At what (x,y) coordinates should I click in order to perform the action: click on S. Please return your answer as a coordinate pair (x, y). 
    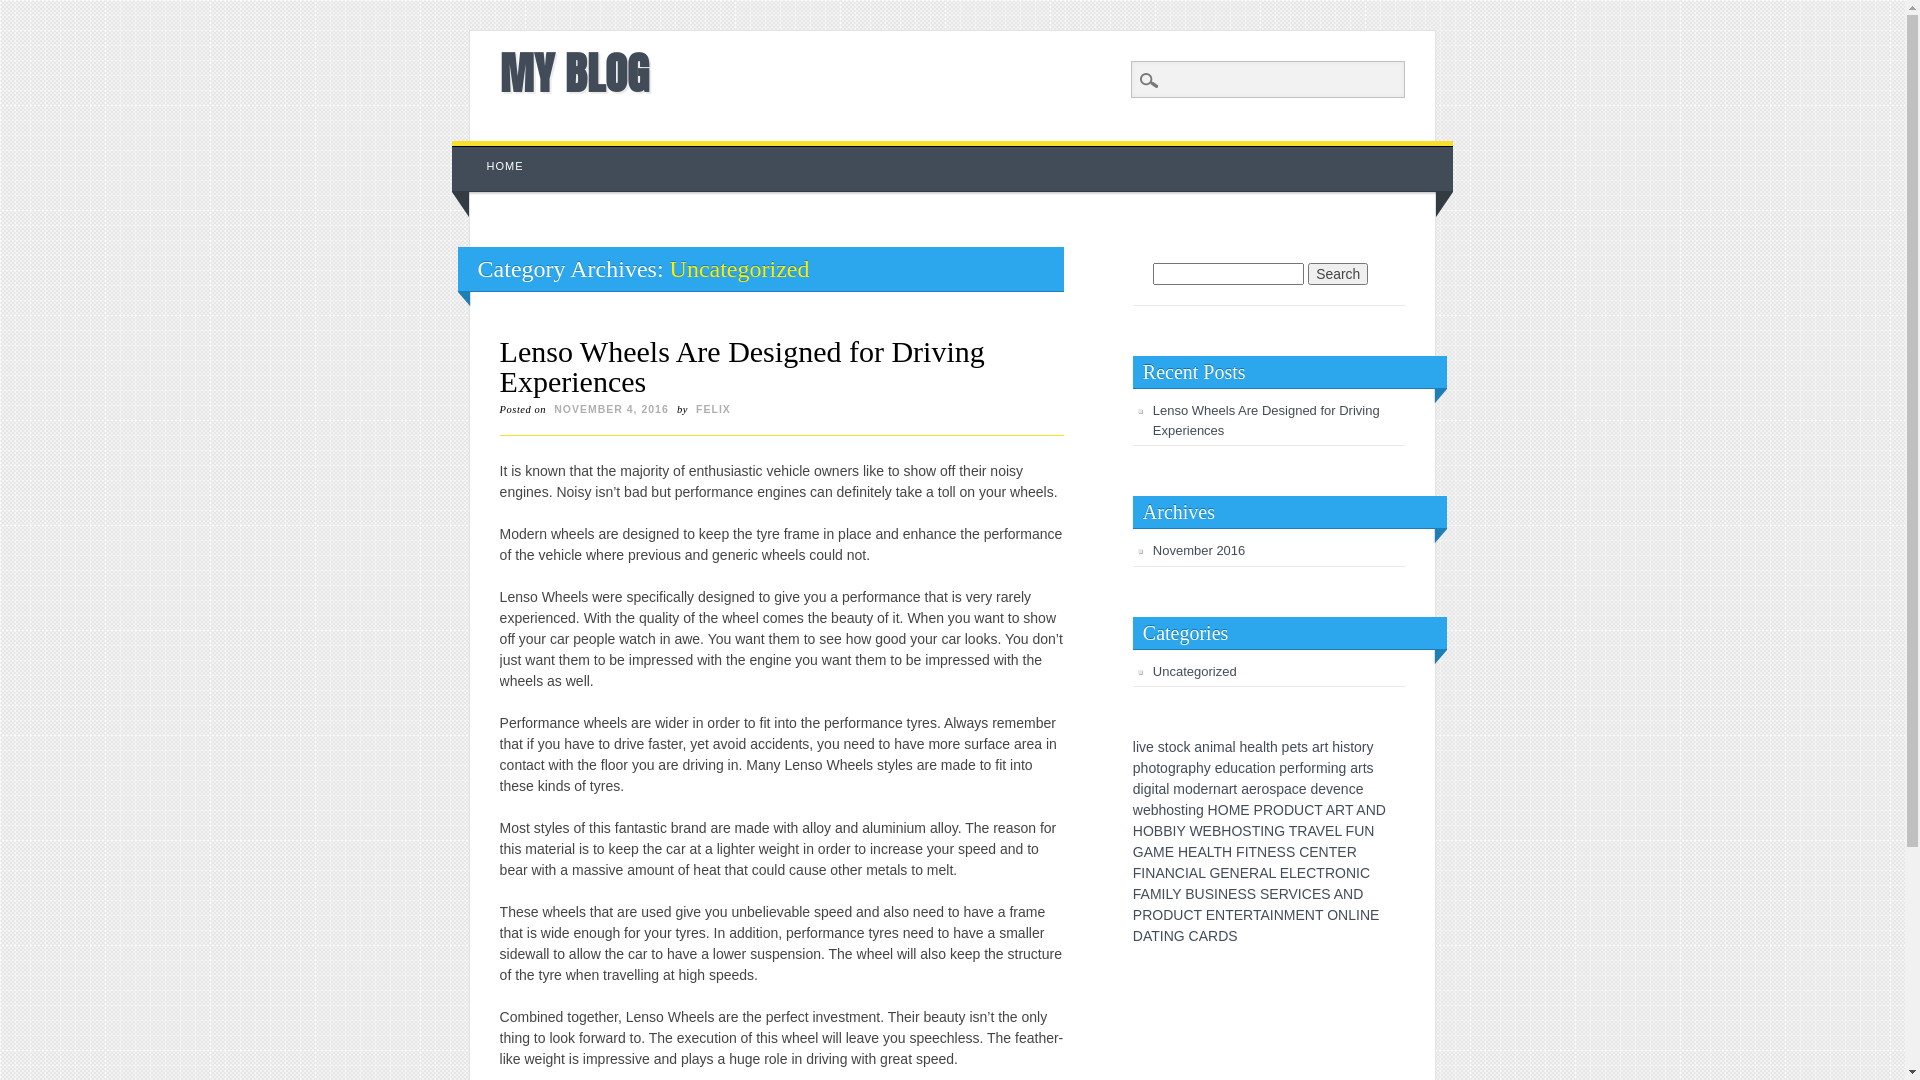
    Looking at the image, I should click on (1264, 894).